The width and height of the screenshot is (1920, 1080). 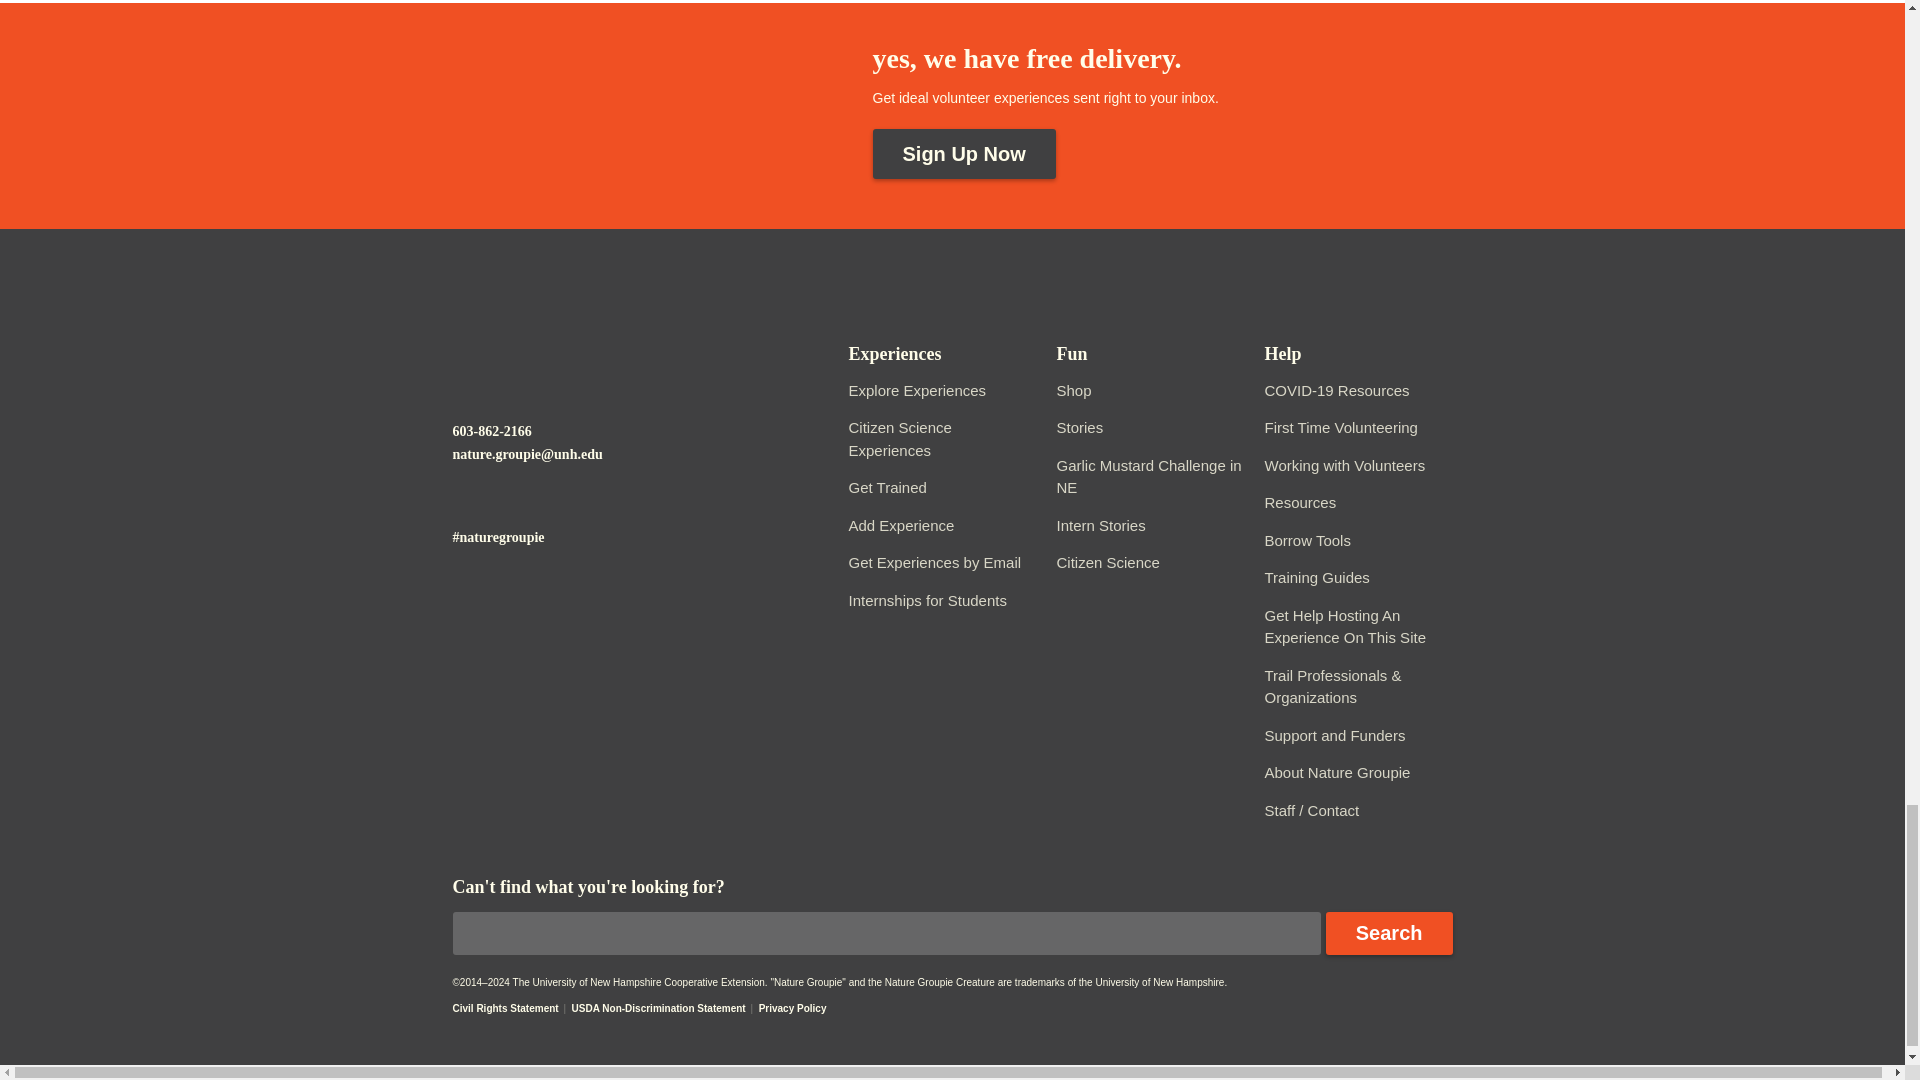 I want to click on Stewardship Tool Libraries, so click(x=1306, y=540).